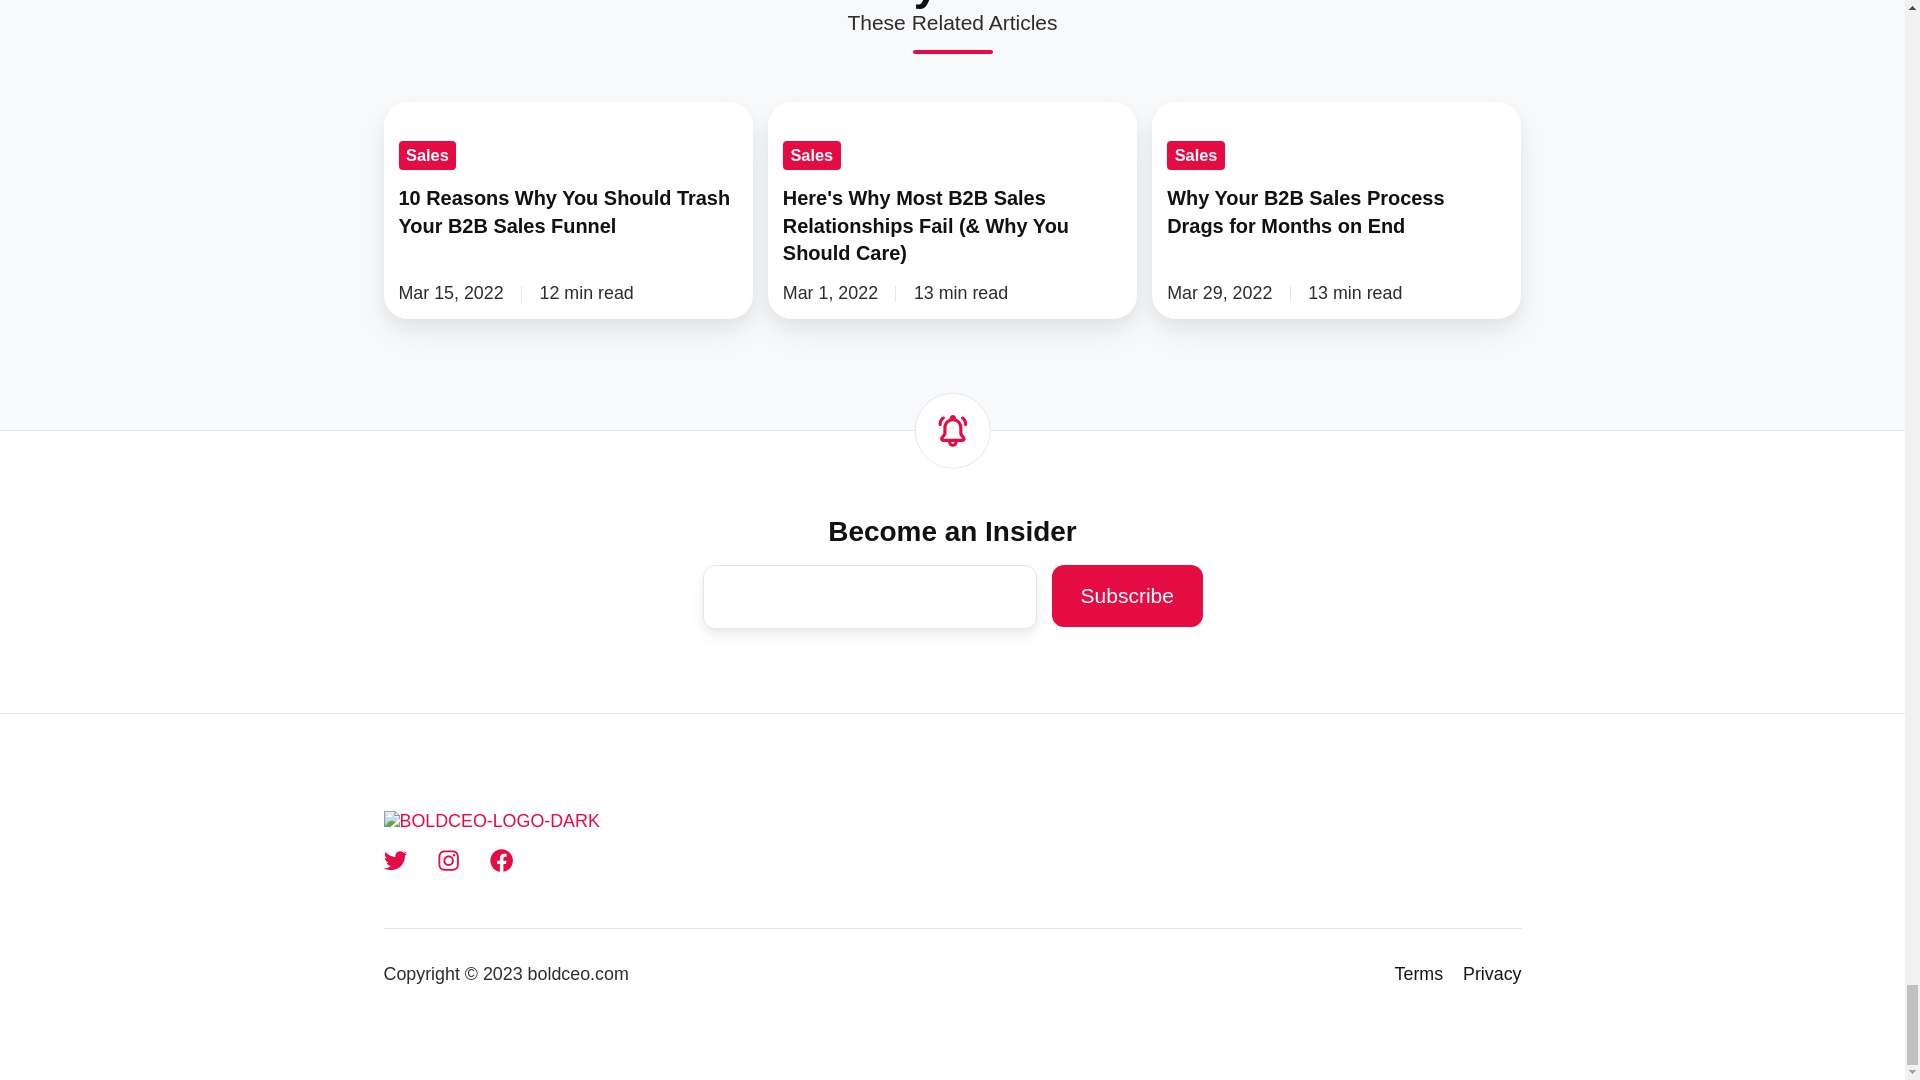 Image resolution: width=1920 pixels, height=1080 pixels. What do you see at coordinates (1126, 596) in the screenshot?
I see `Subscribe` at bounding box center [1126, 596].